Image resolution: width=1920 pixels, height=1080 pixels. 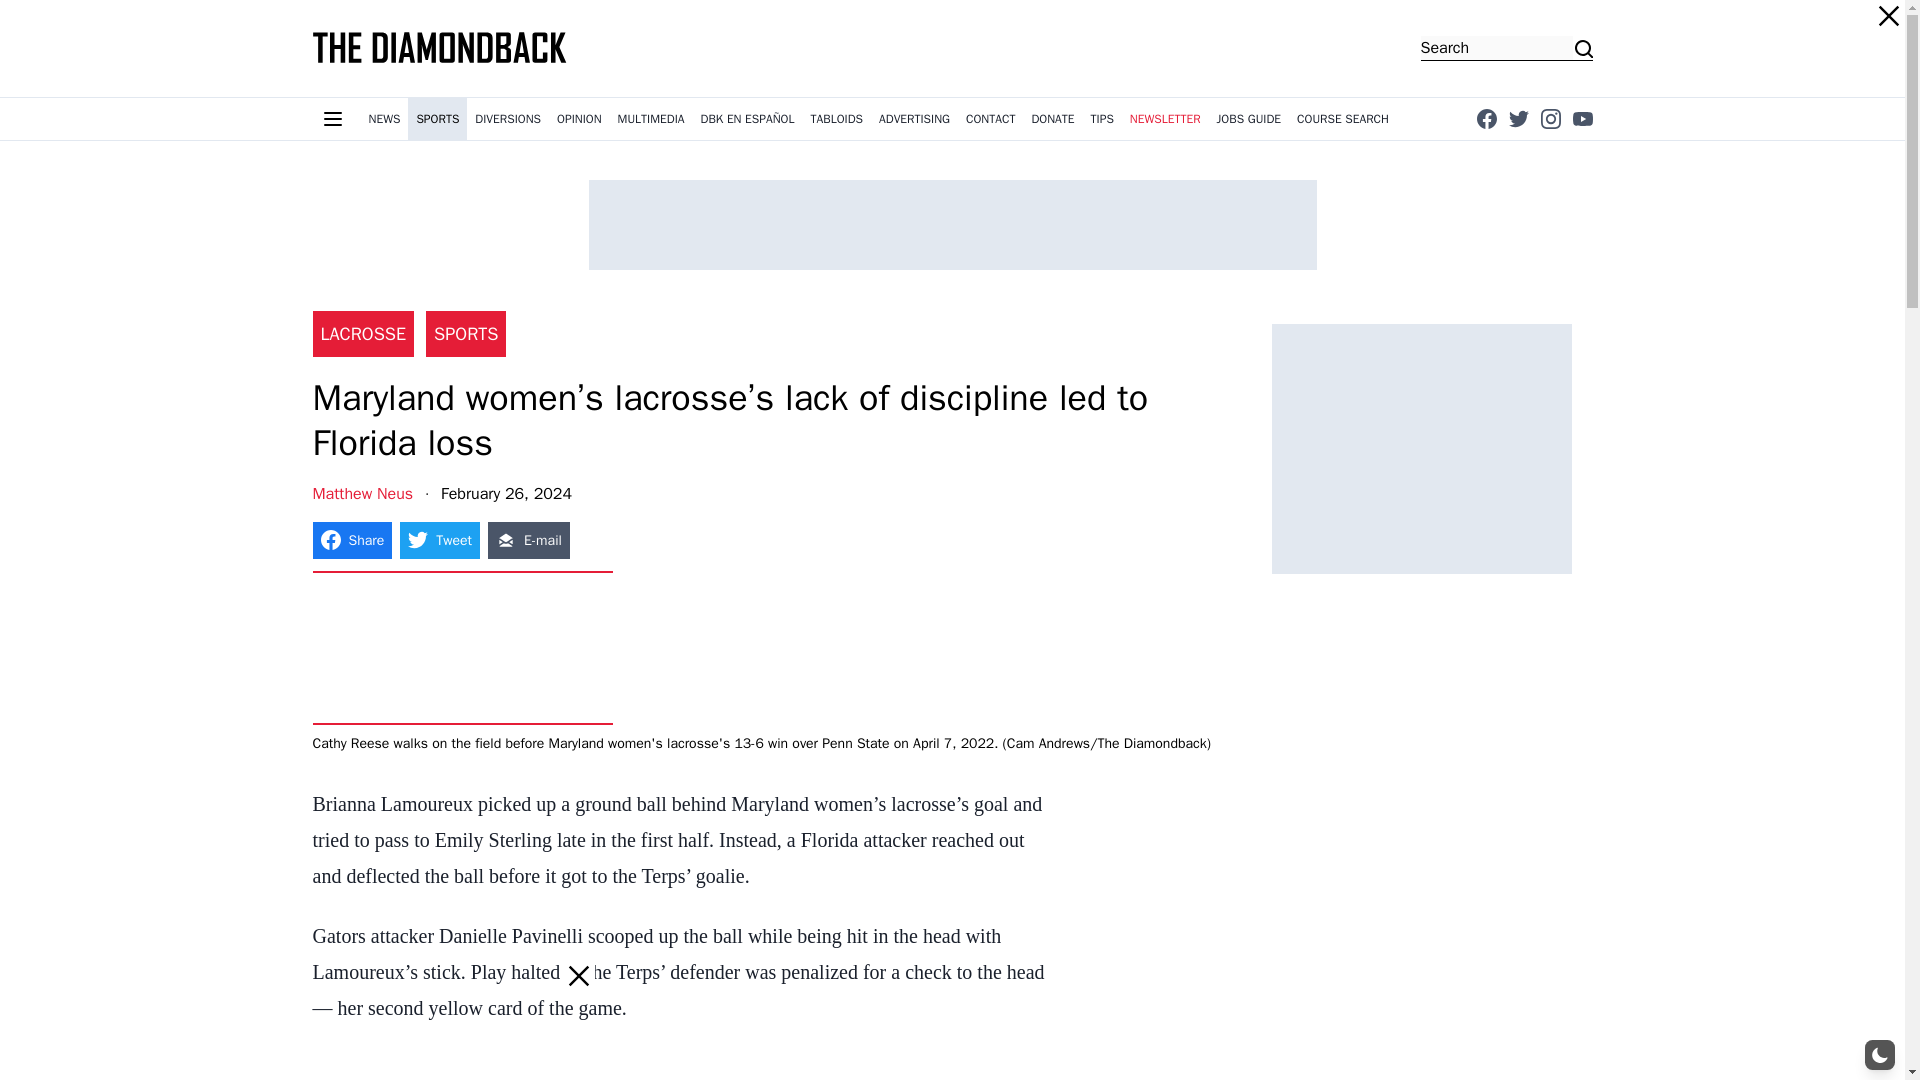 I want to click on MULTIMEDIA, so click(x=652, y=119).